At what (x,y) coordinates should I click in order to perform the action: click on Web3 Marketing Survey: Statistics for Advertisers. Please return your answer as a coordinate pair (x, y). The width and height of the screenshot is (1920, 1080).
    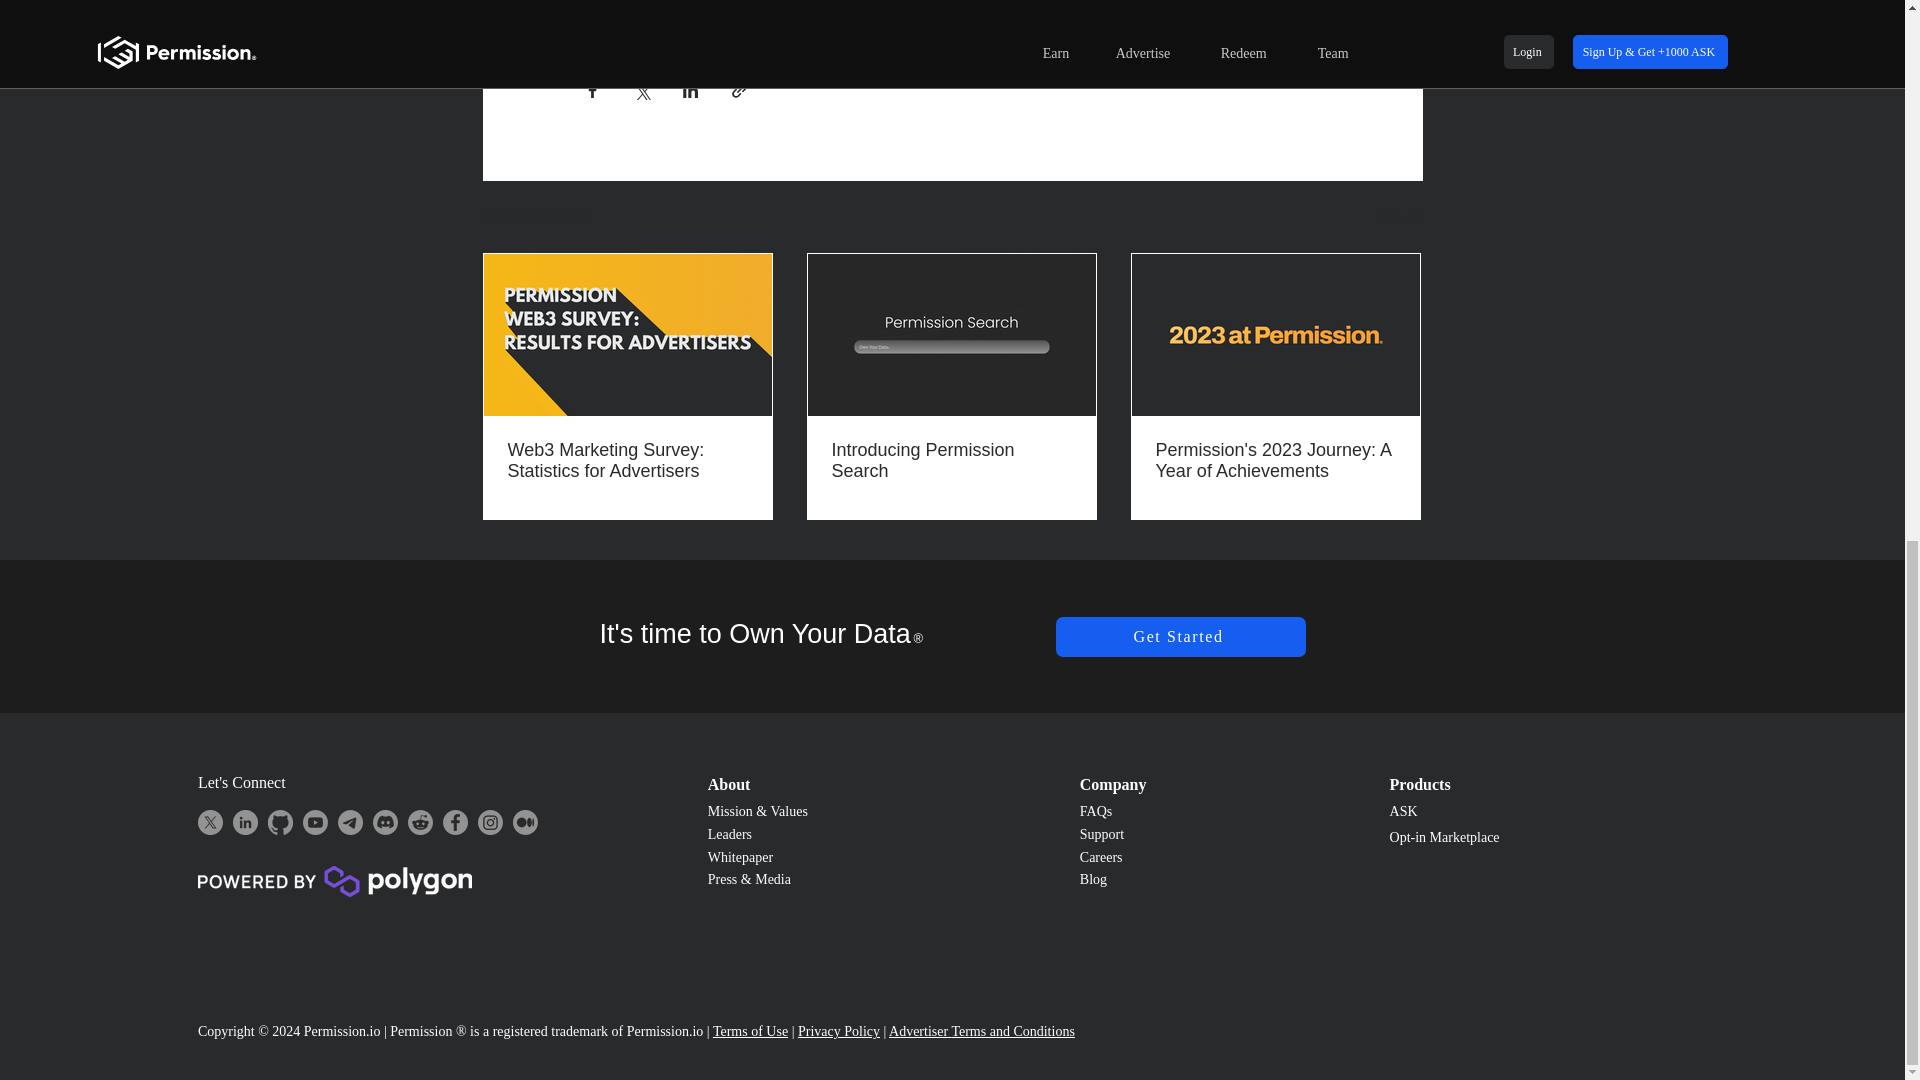
    Looking at the image, I should click on (628, 460).